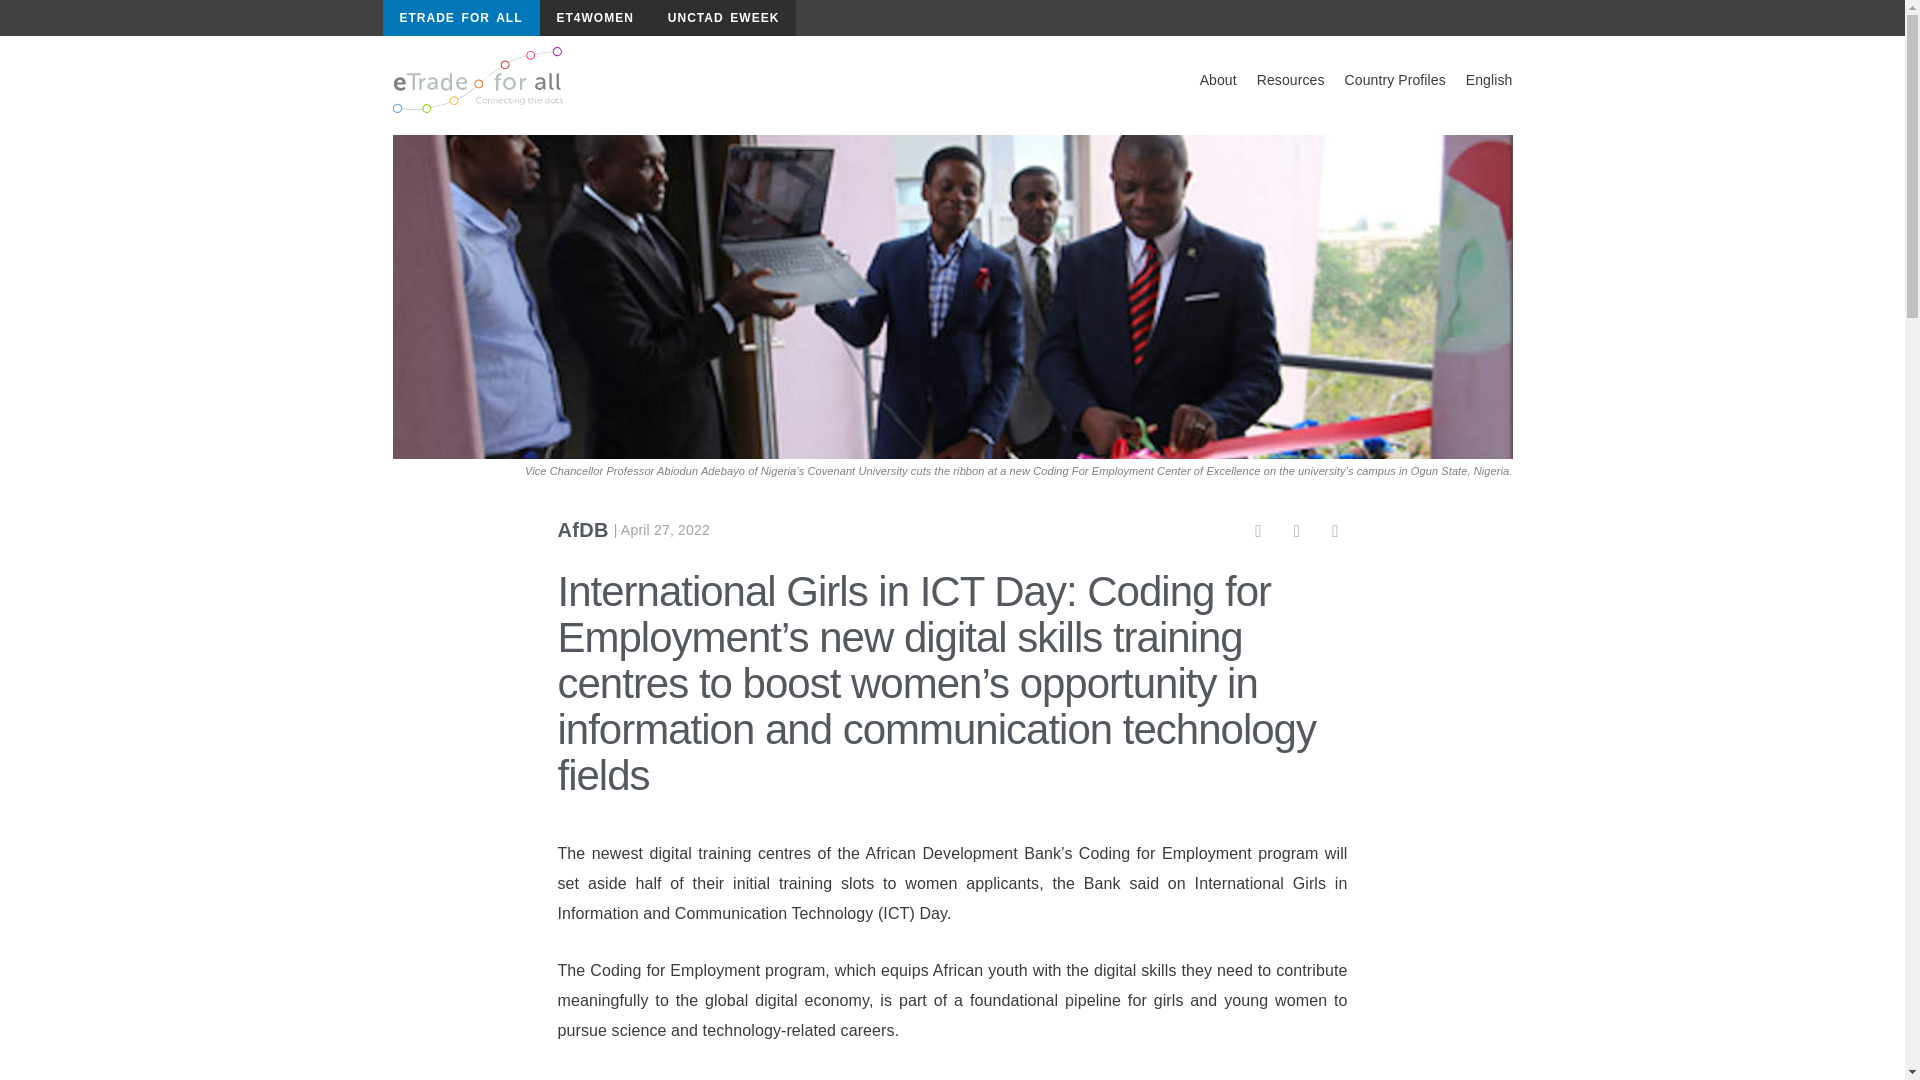 The image size is (1920, 1080). What do you see at coordinates (1218, 80) in the screenshot?
I see `About` at bounding box center [1218, 80].